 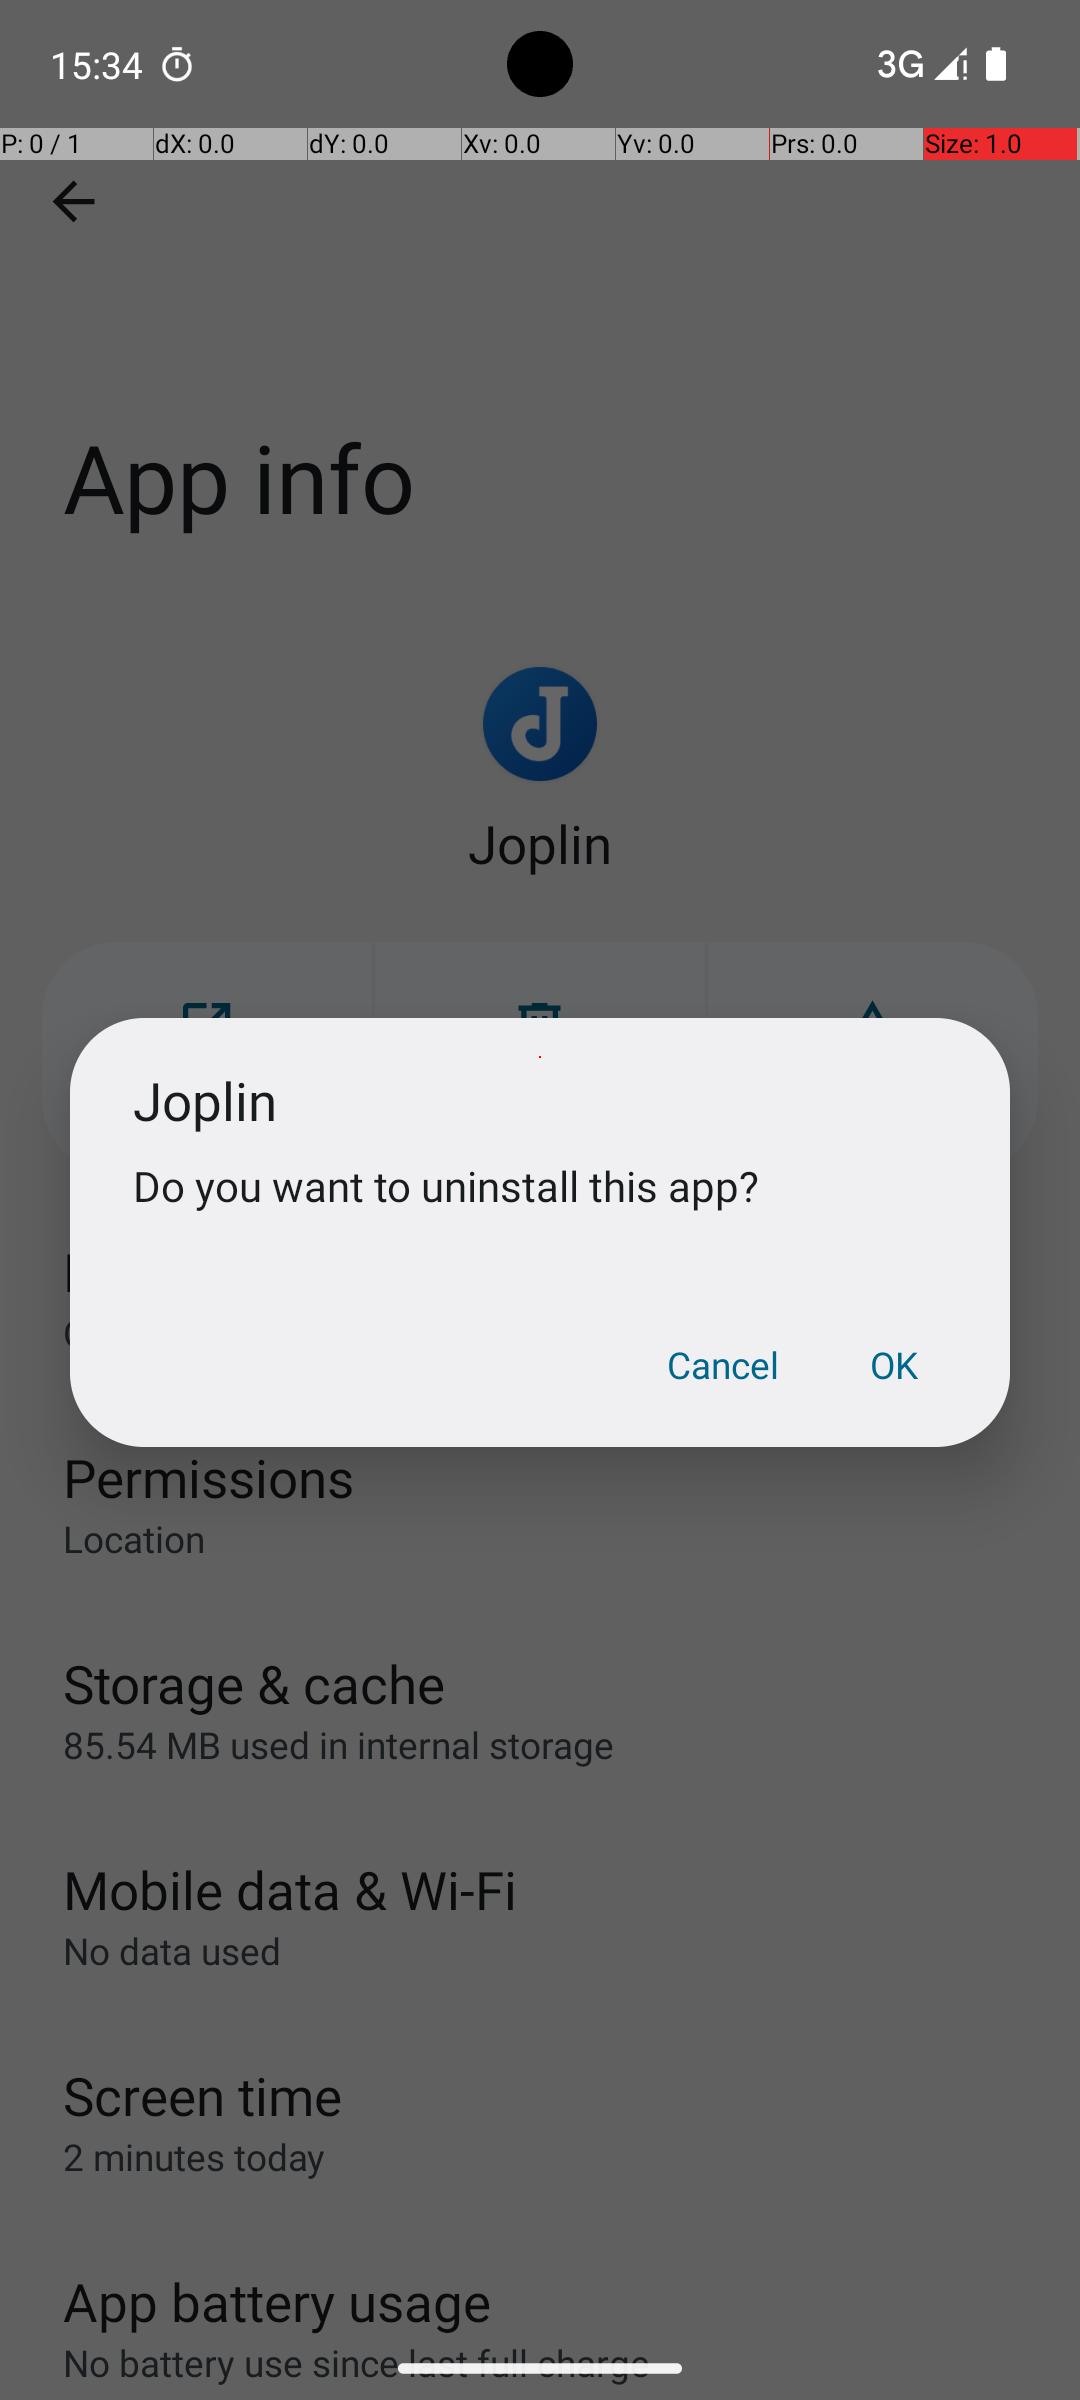 What do you see at coordinates (540, 1186) in the screenshot?
I see `Do you want to uninstall this app?` at bounding box center [540, 1186].